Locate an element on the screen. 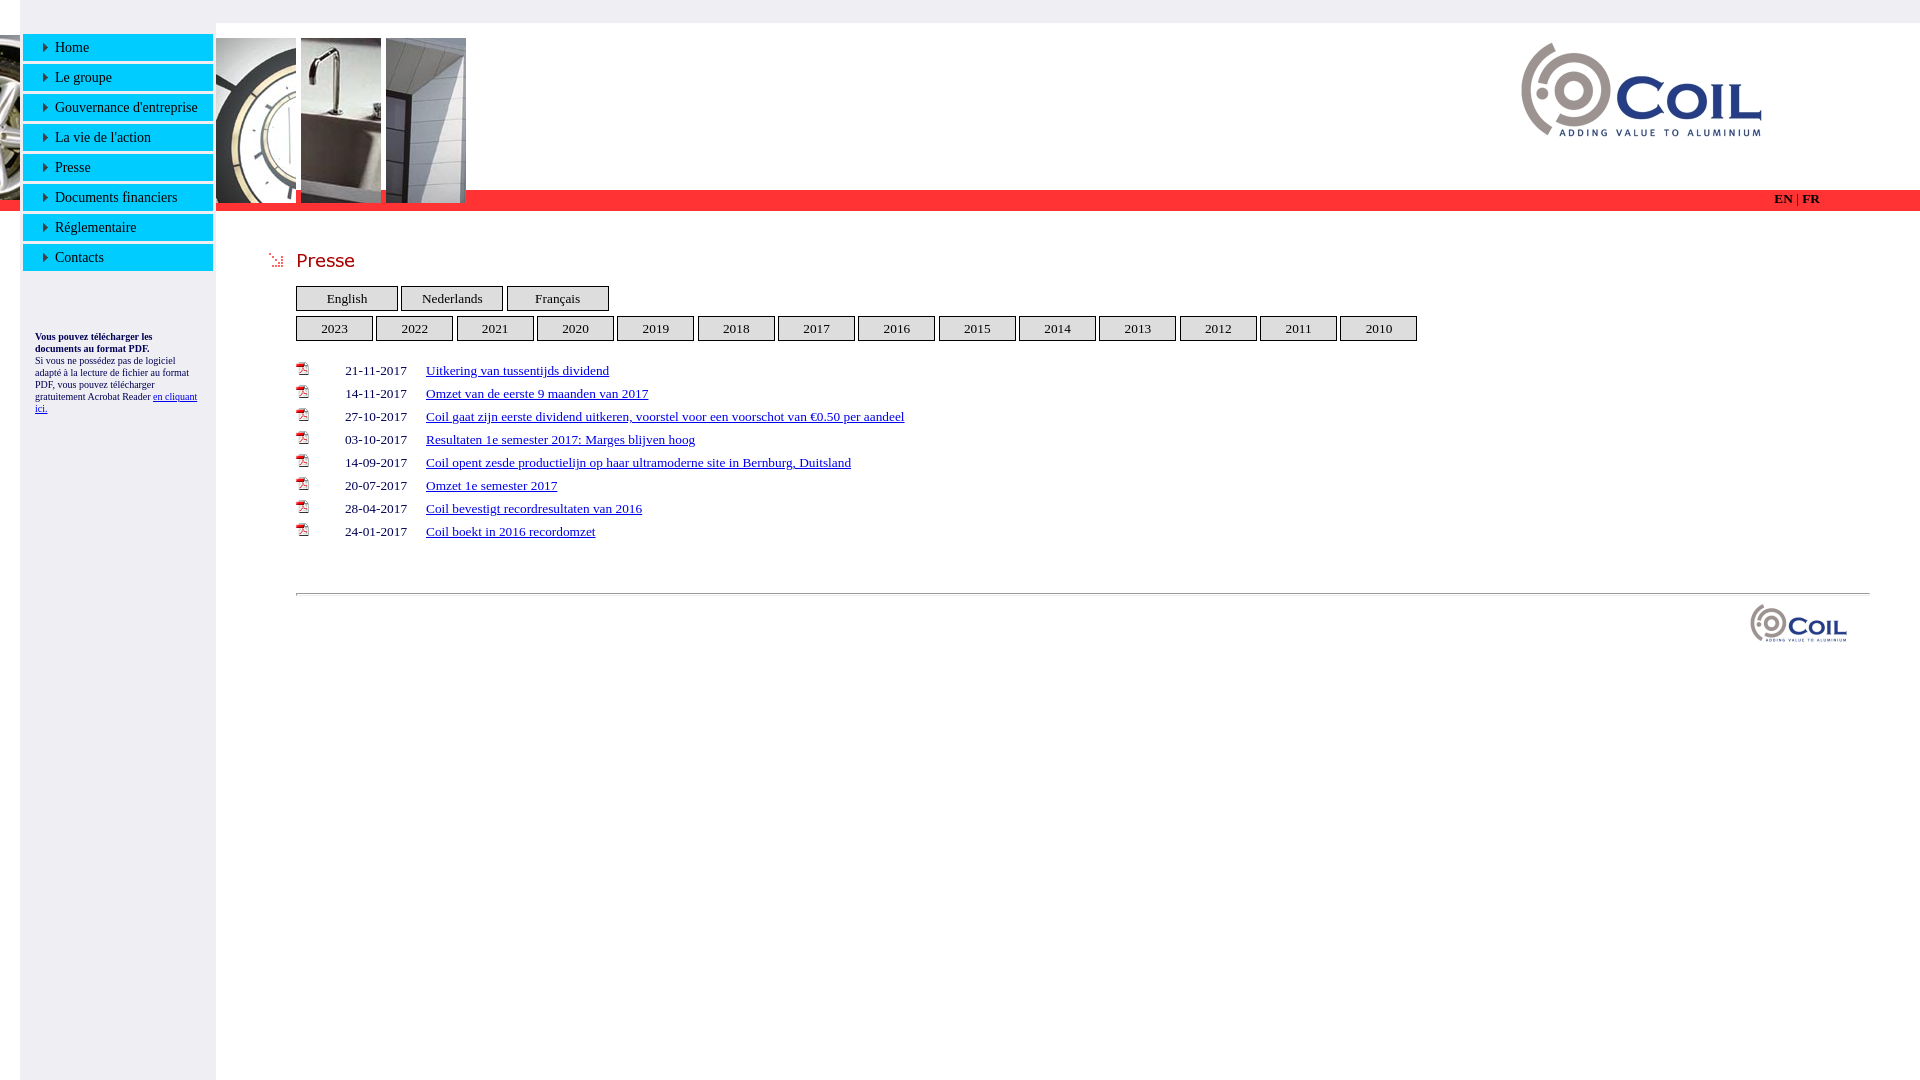 This screenshot has width=1920, height=1080. Omzet 1e semester 2017 is located at coordinates (492, 486).